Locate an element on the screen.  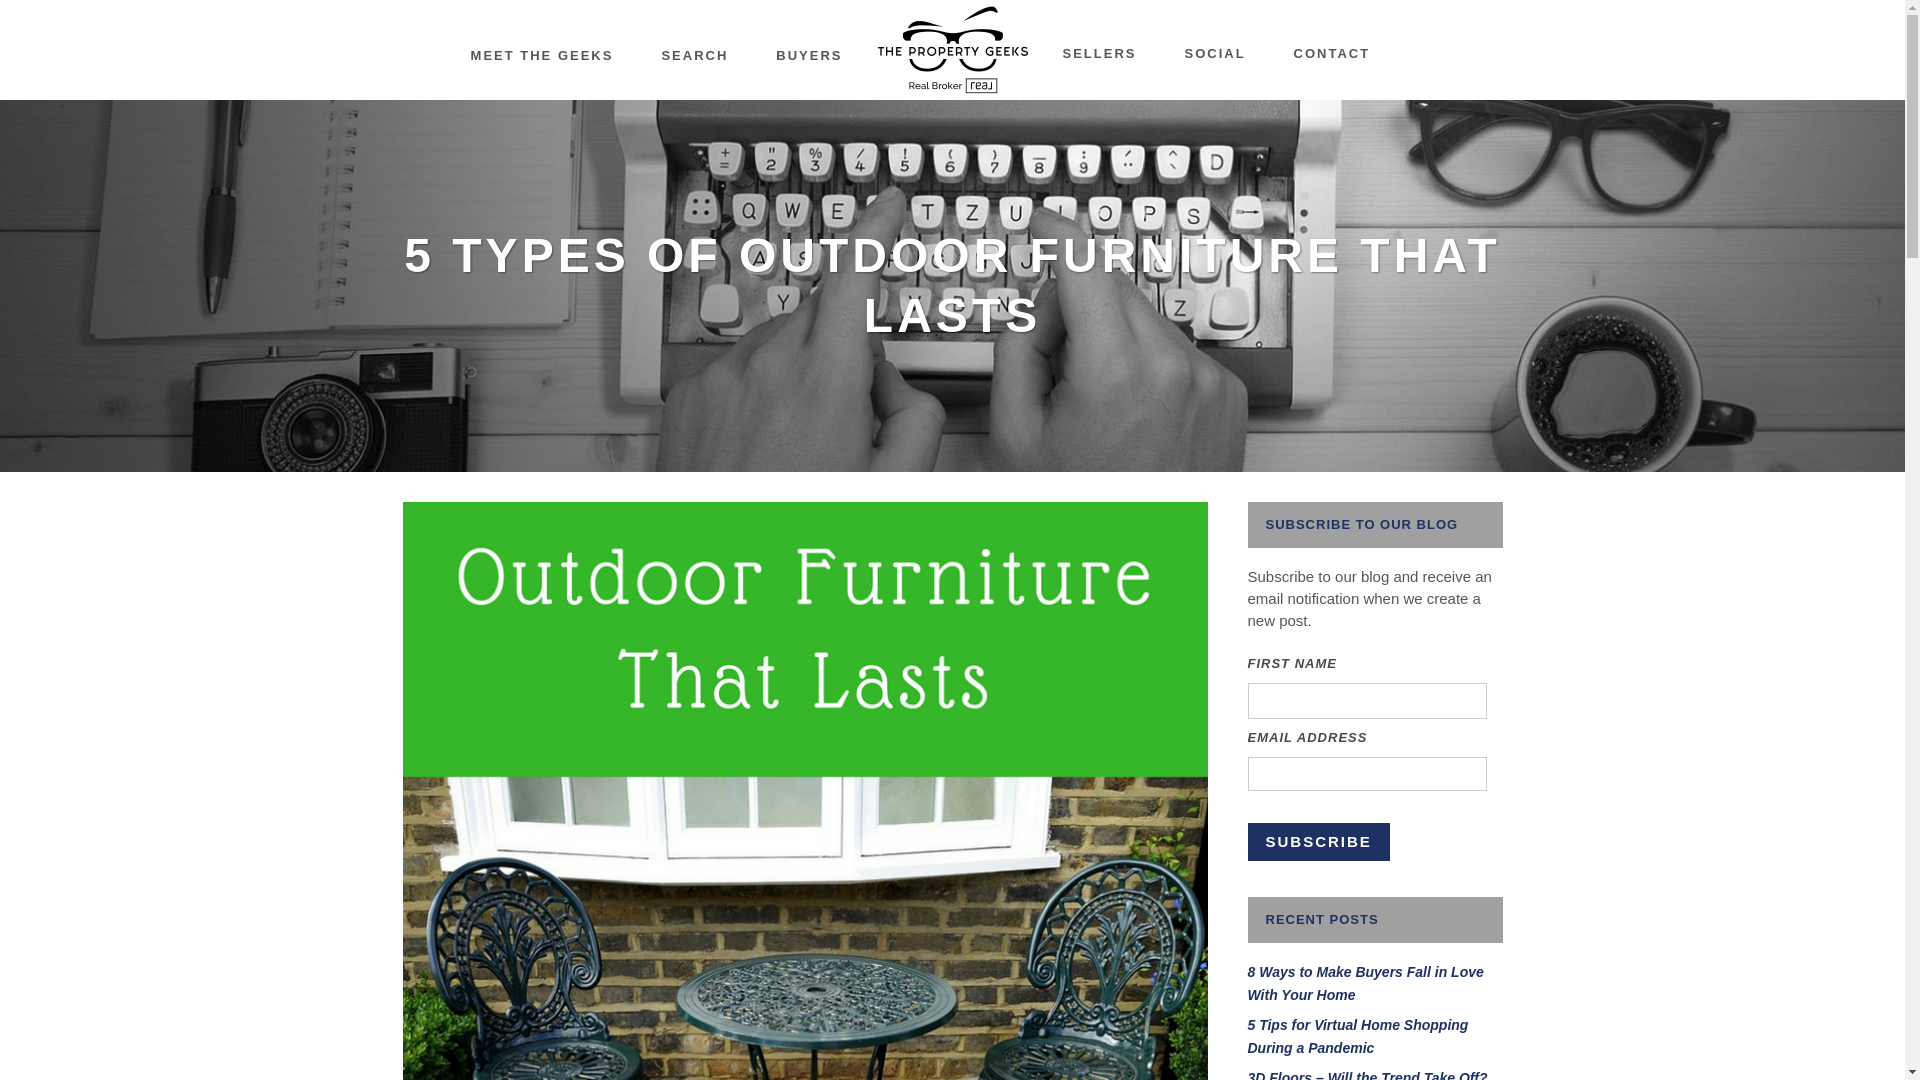
Search is located at coordinates (694, 56).